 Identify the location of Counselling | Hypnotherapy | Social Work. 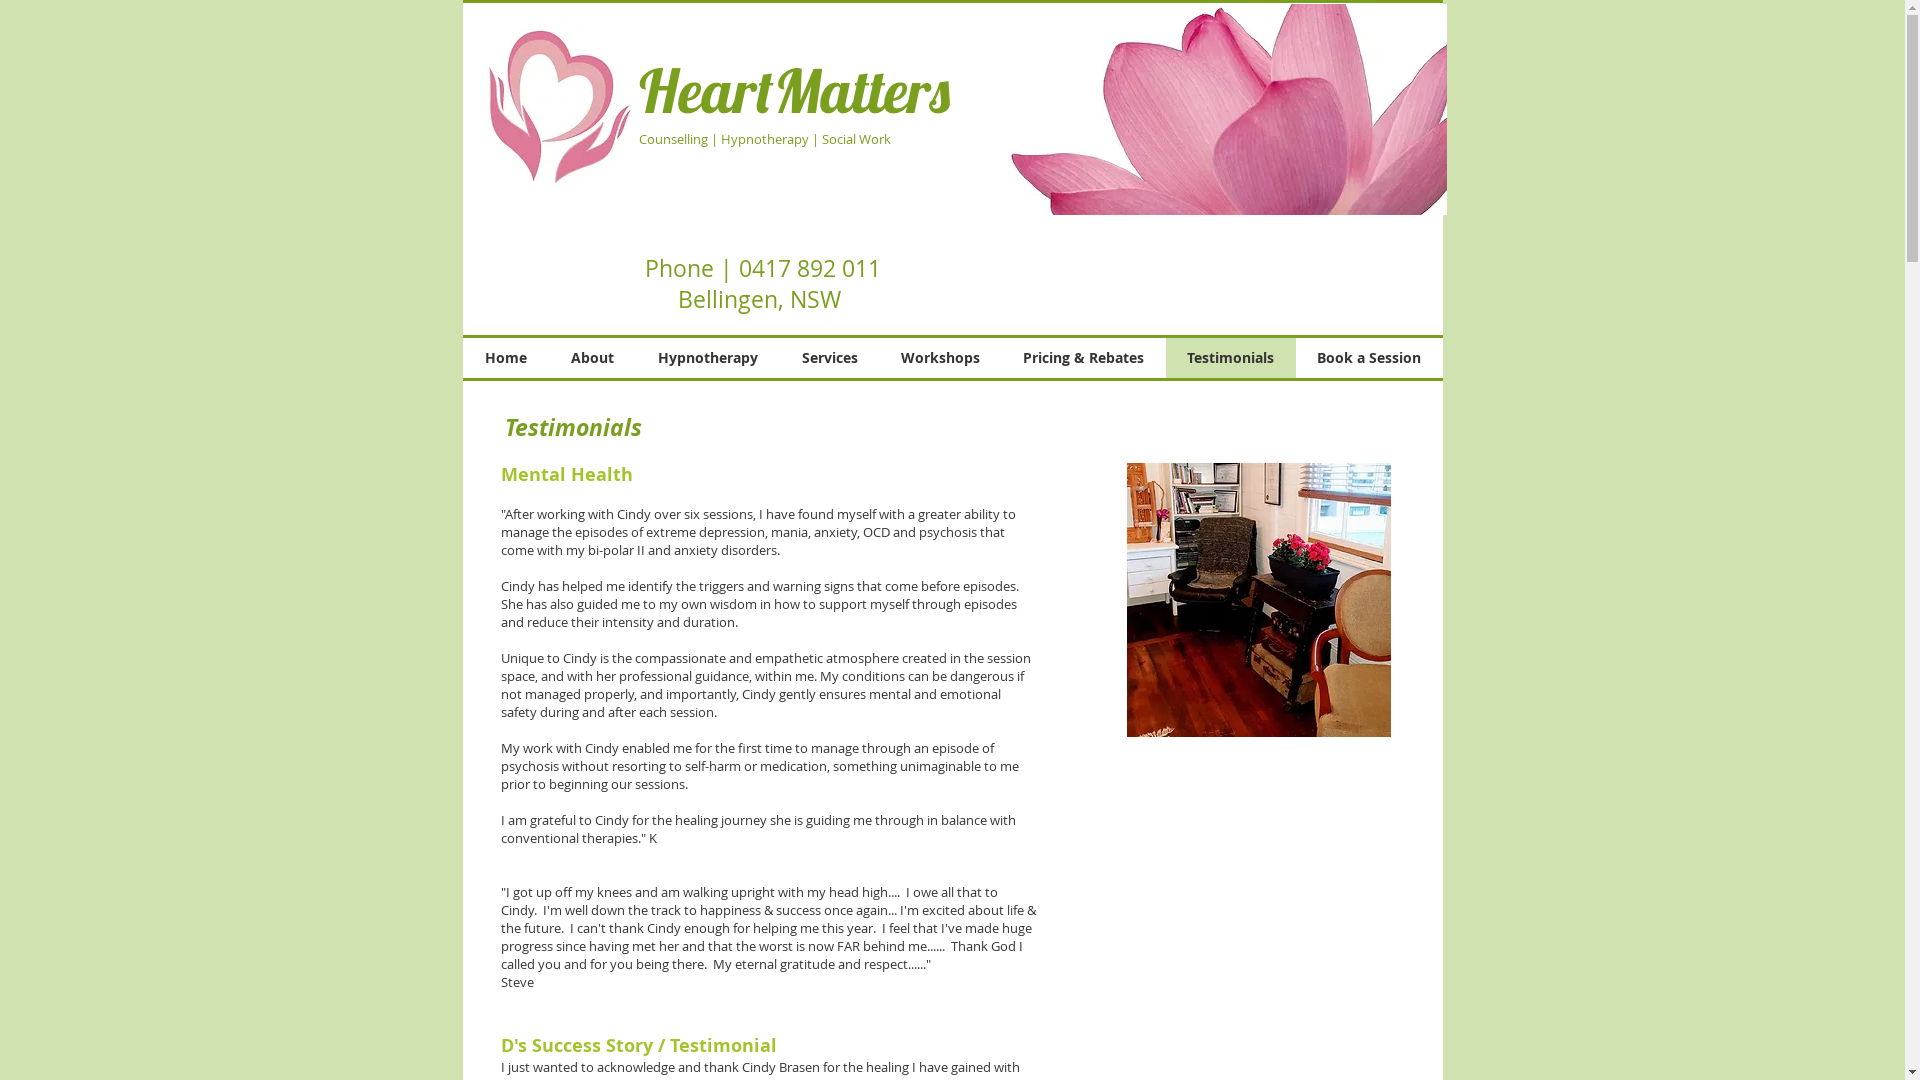
(764, 139).